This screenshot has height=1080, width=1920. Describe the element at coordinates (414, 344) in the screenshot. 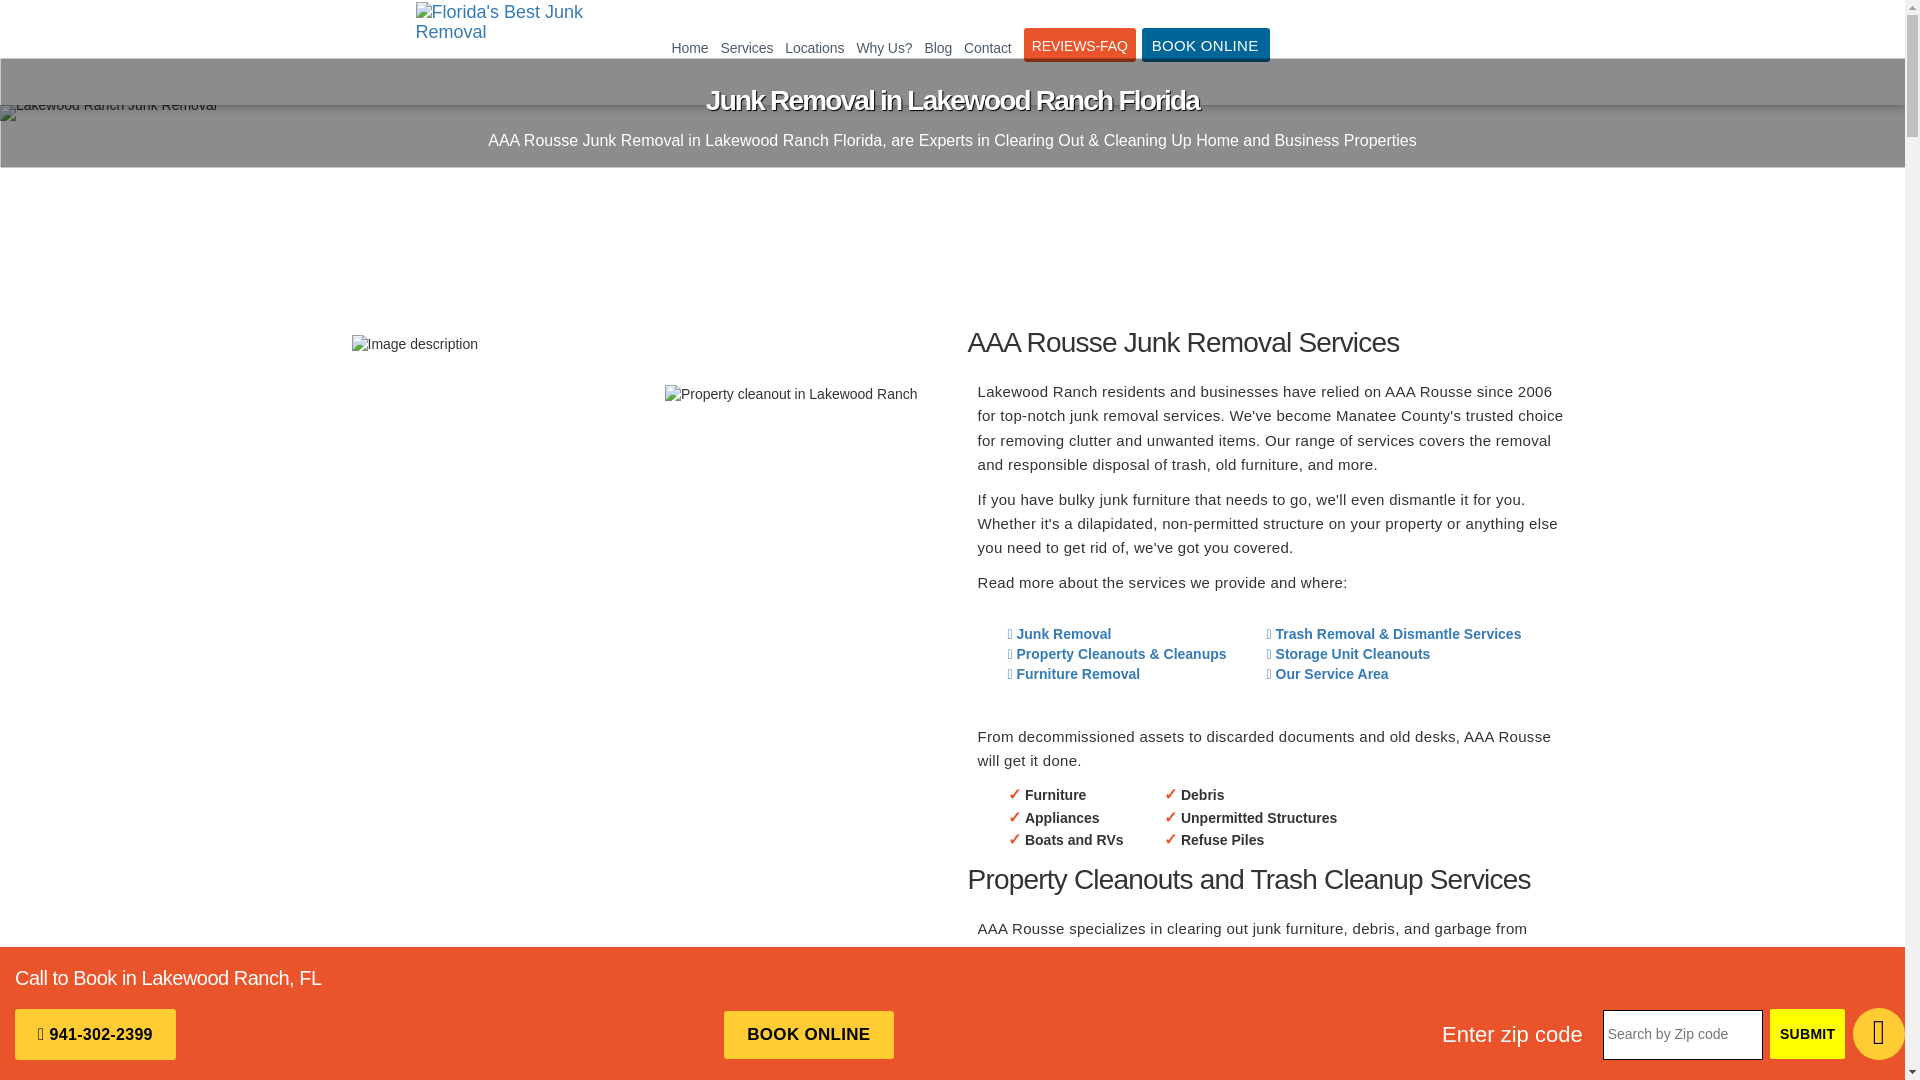

I see `Furniture removal Lakewood Ranch FL` at that location.